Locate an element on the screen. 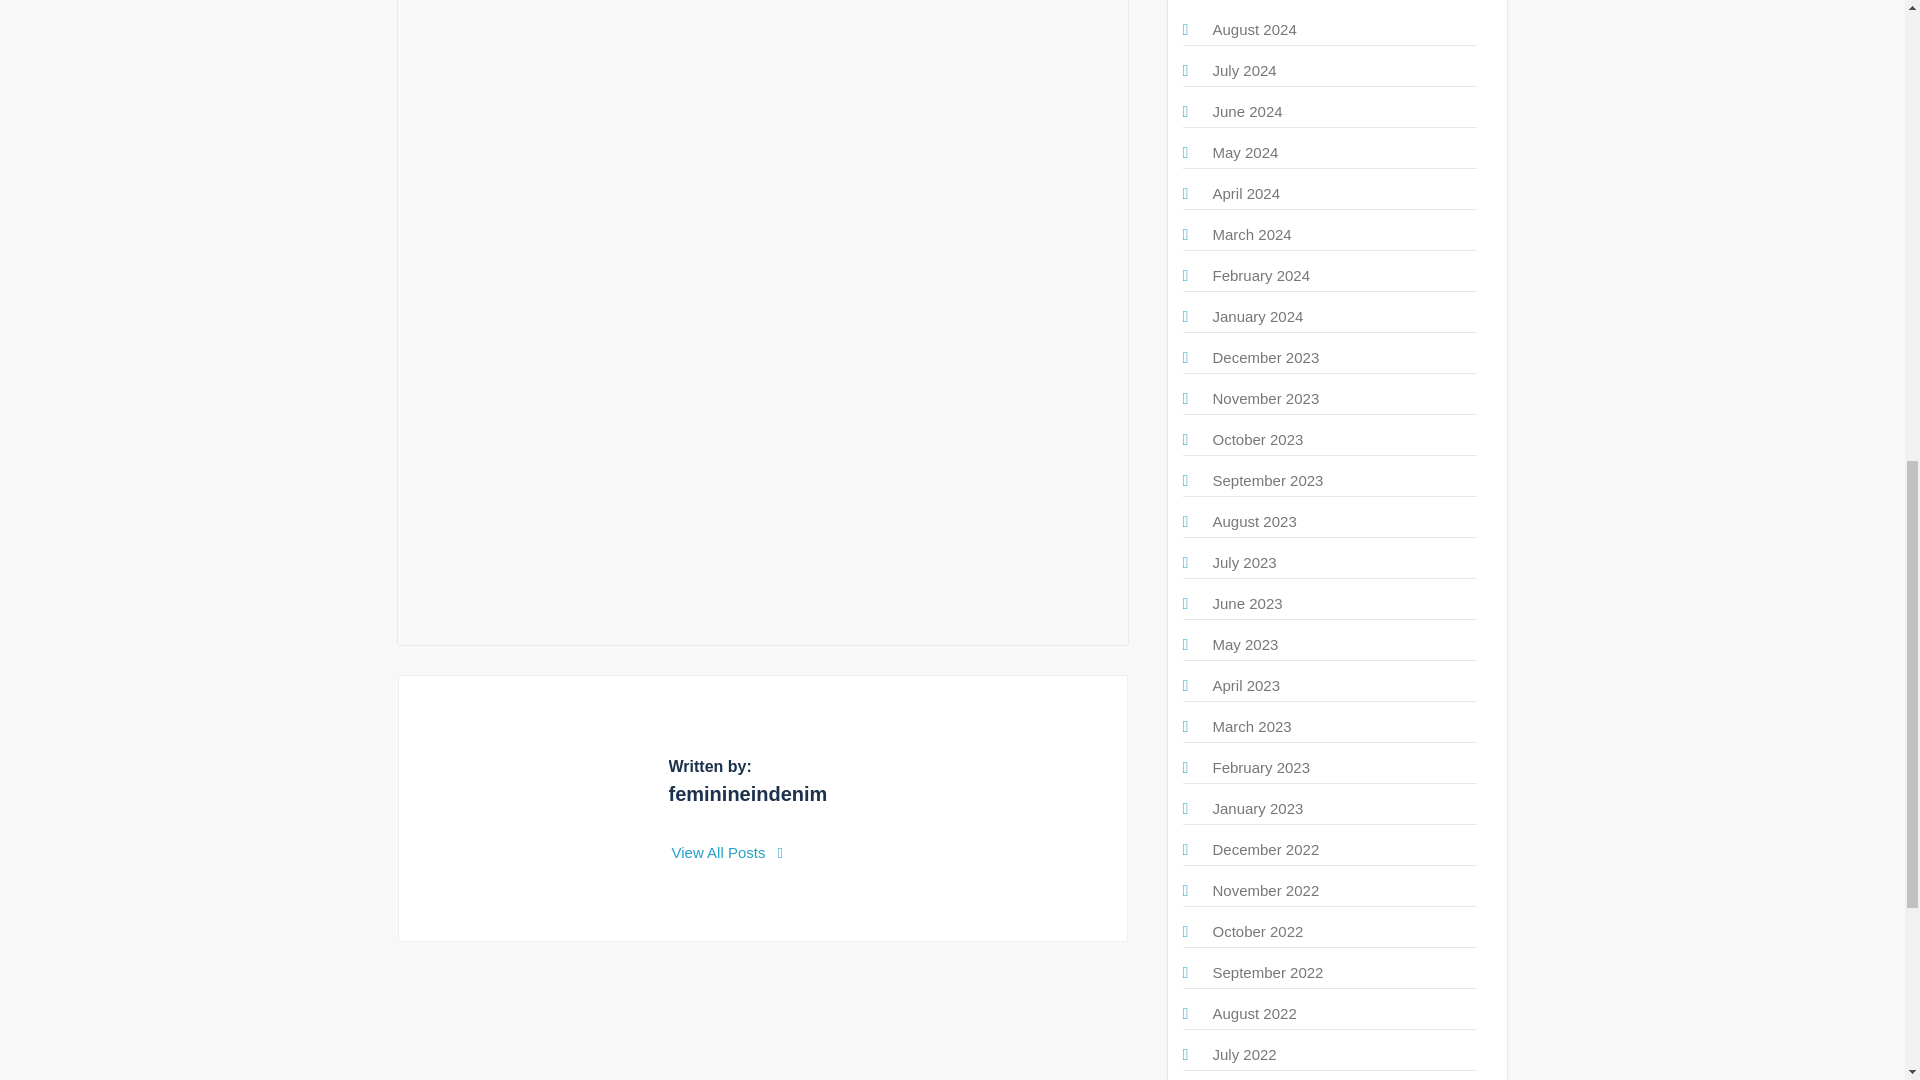 The height and width of the screenshot is (1080, 1920). View All Posts is located at coordinates (728, 852).